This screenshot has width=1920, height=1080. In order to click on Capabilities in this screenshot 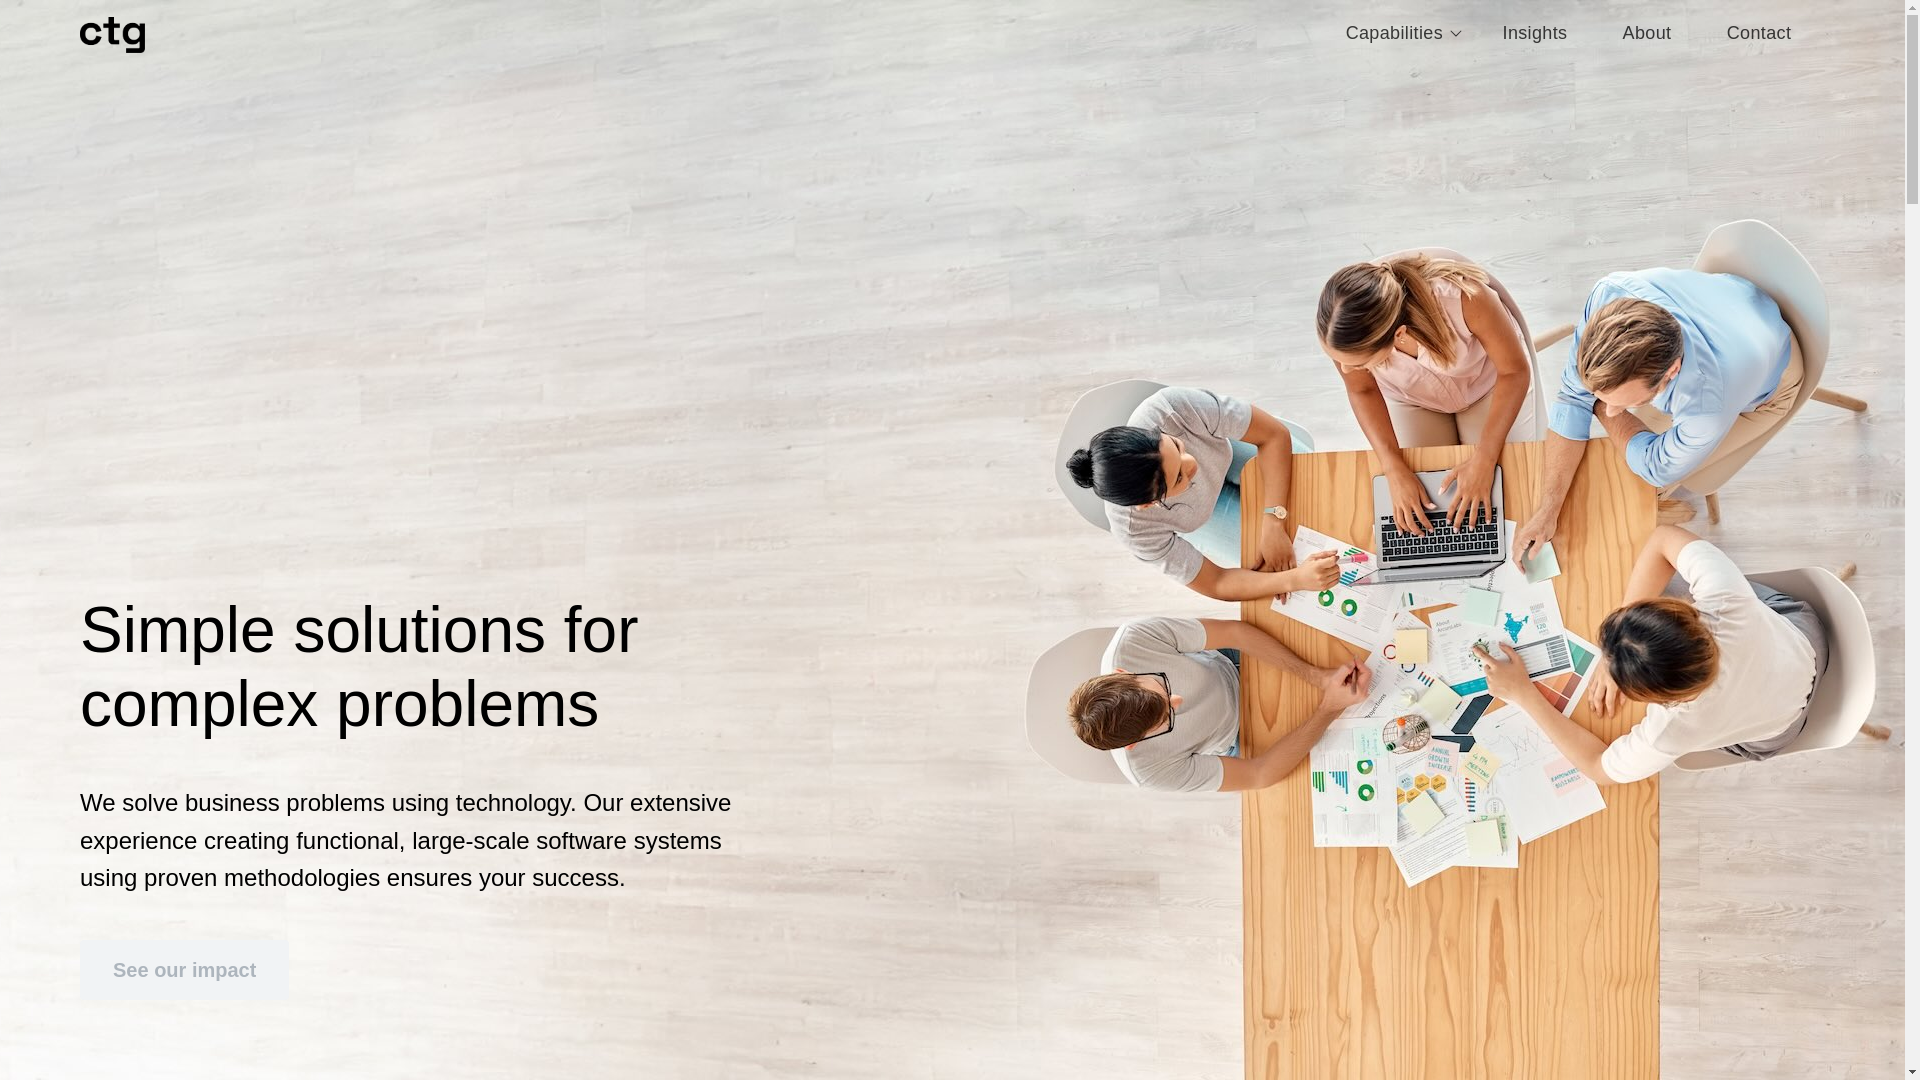, I will do `click(1405, 36)`.